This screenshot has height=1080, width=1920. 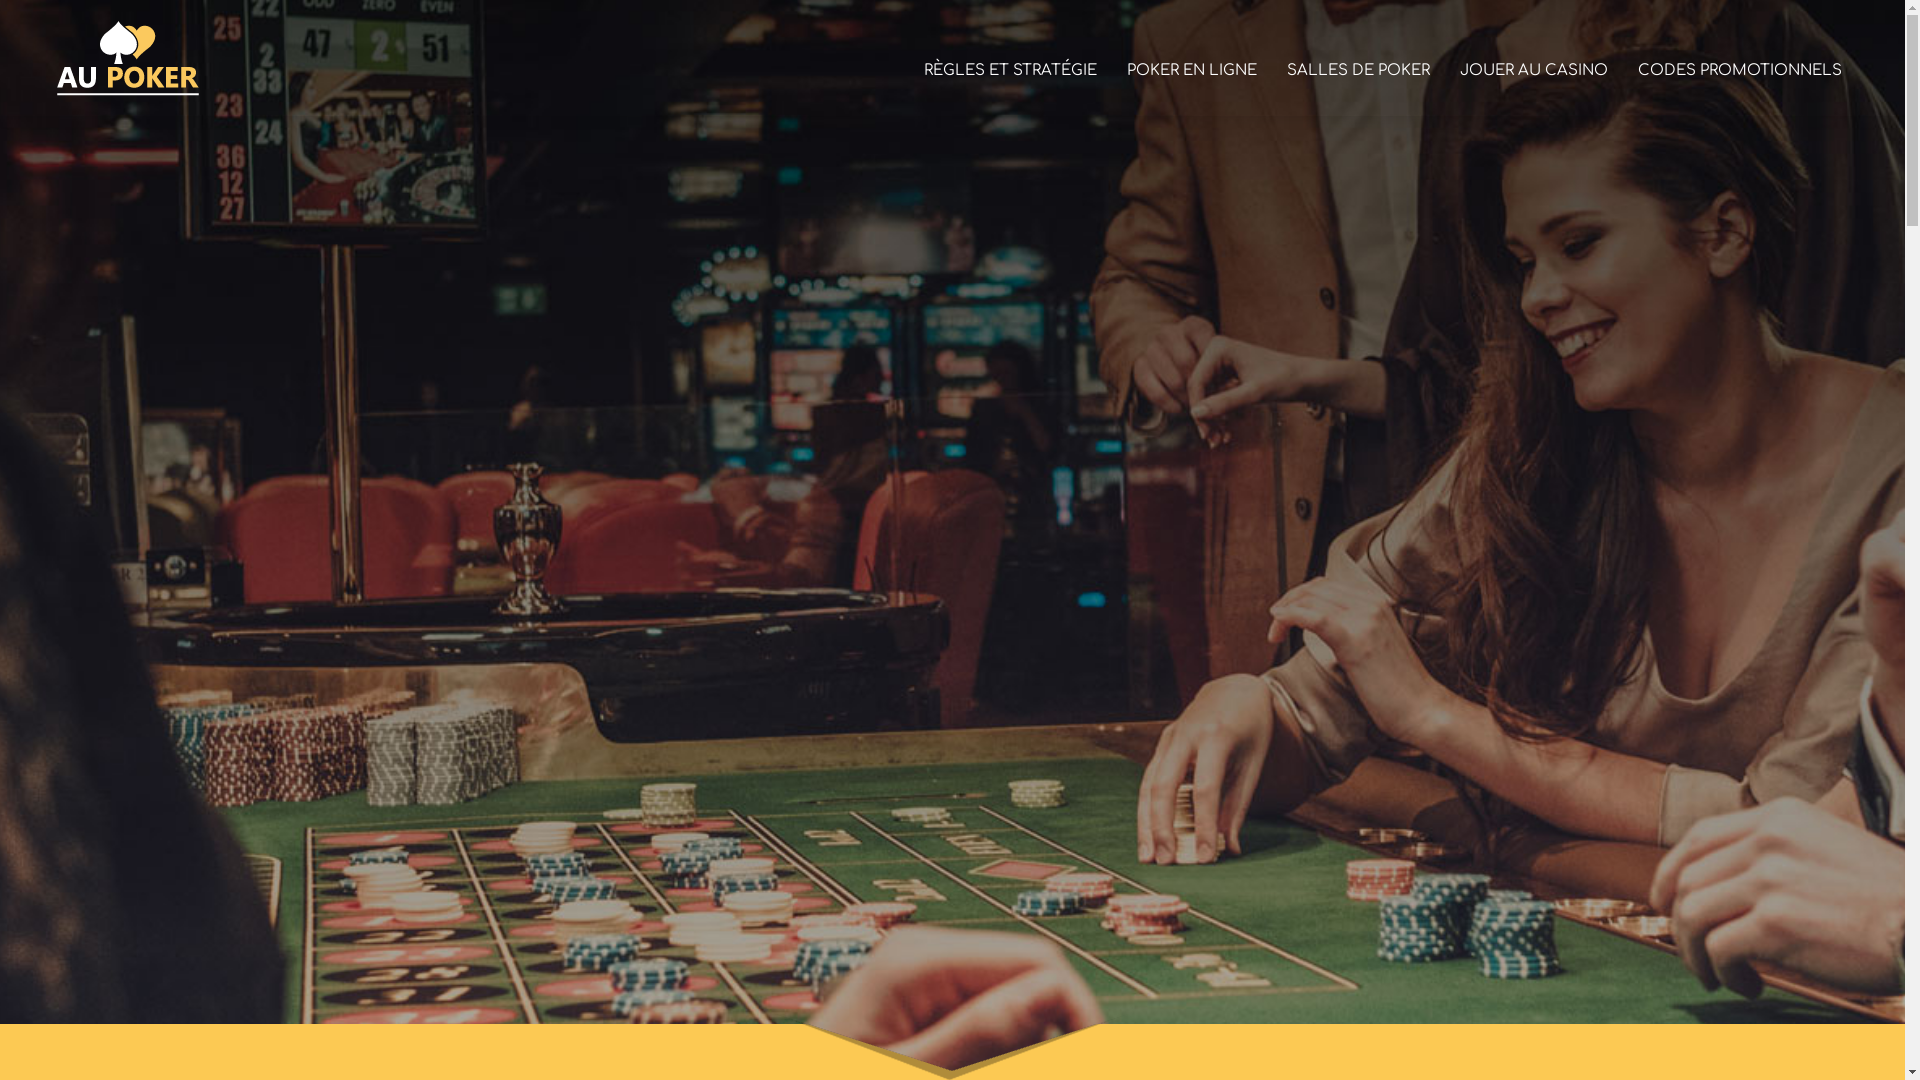 I want to click on JOUER AU CASINO, so click(x=1534, y=58).